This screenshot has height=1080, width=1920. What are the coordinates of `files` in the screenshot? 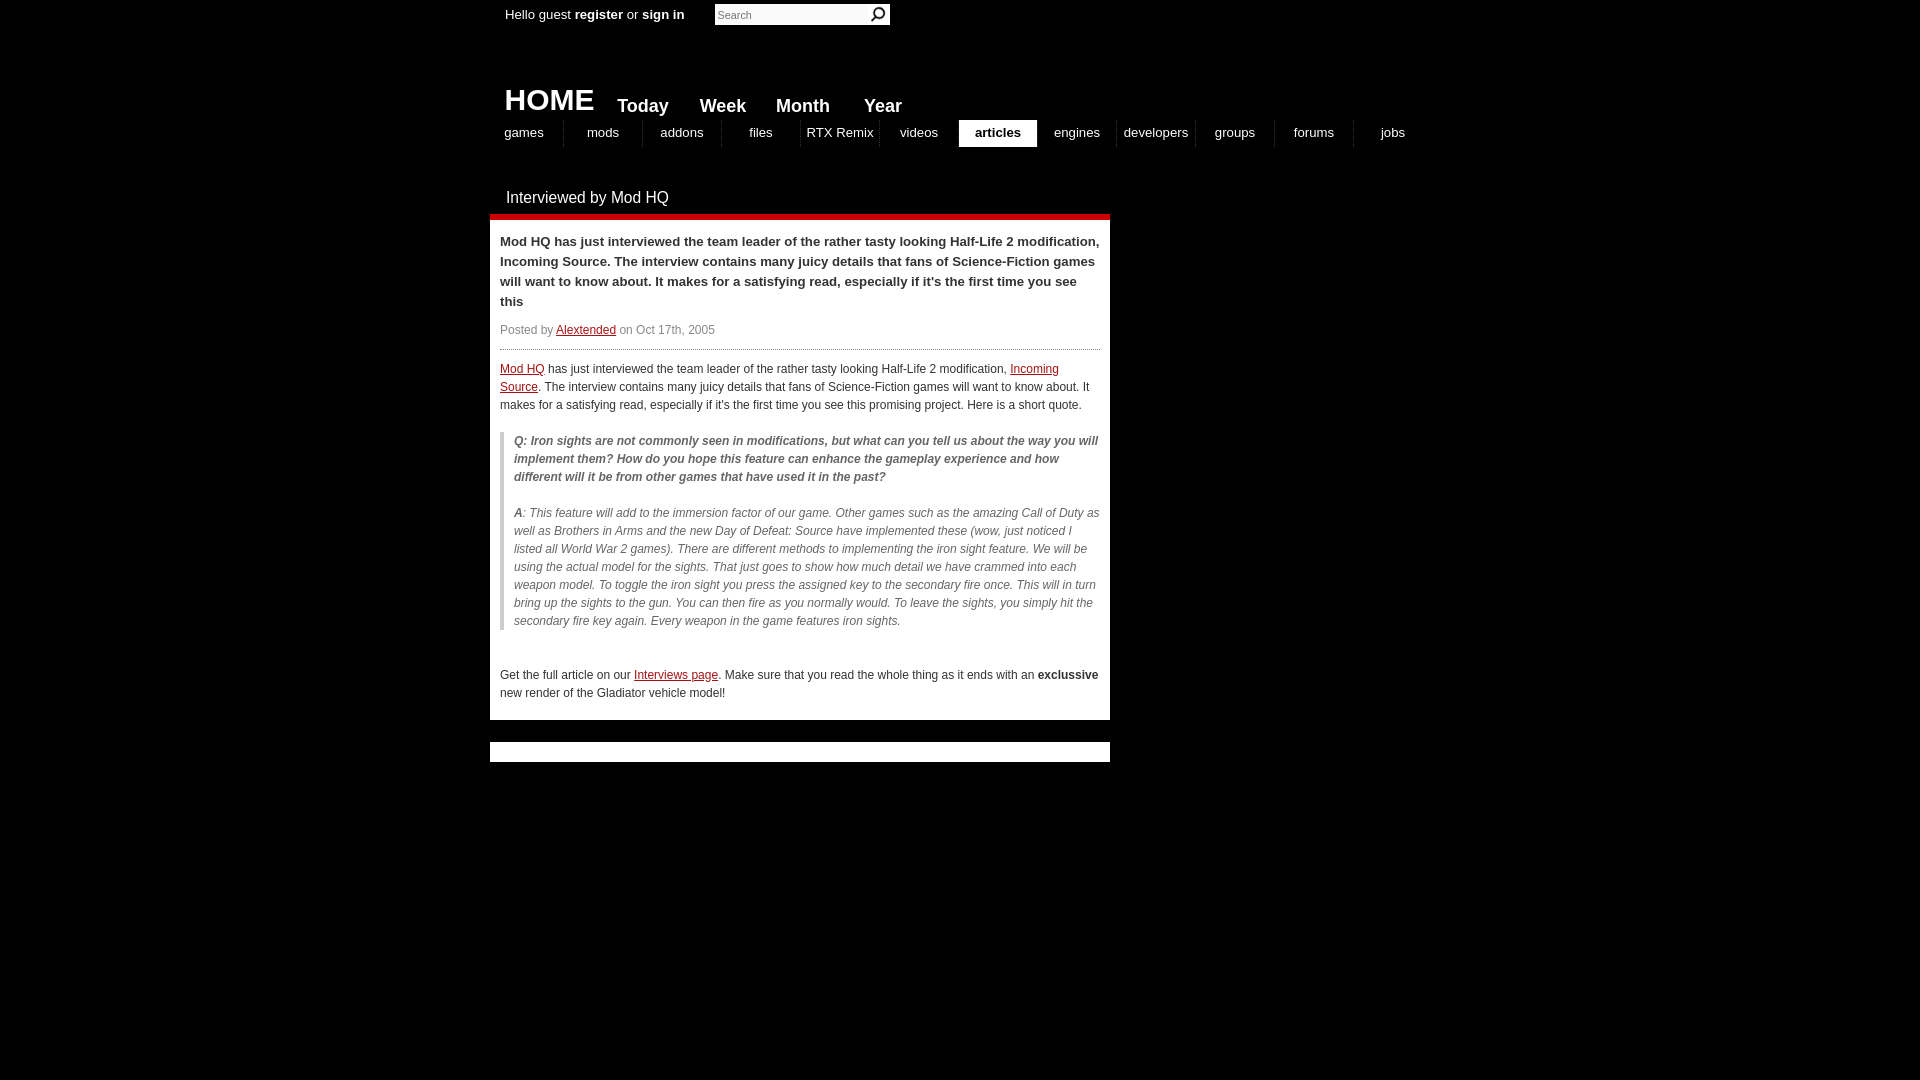 It's located at (760, 132).